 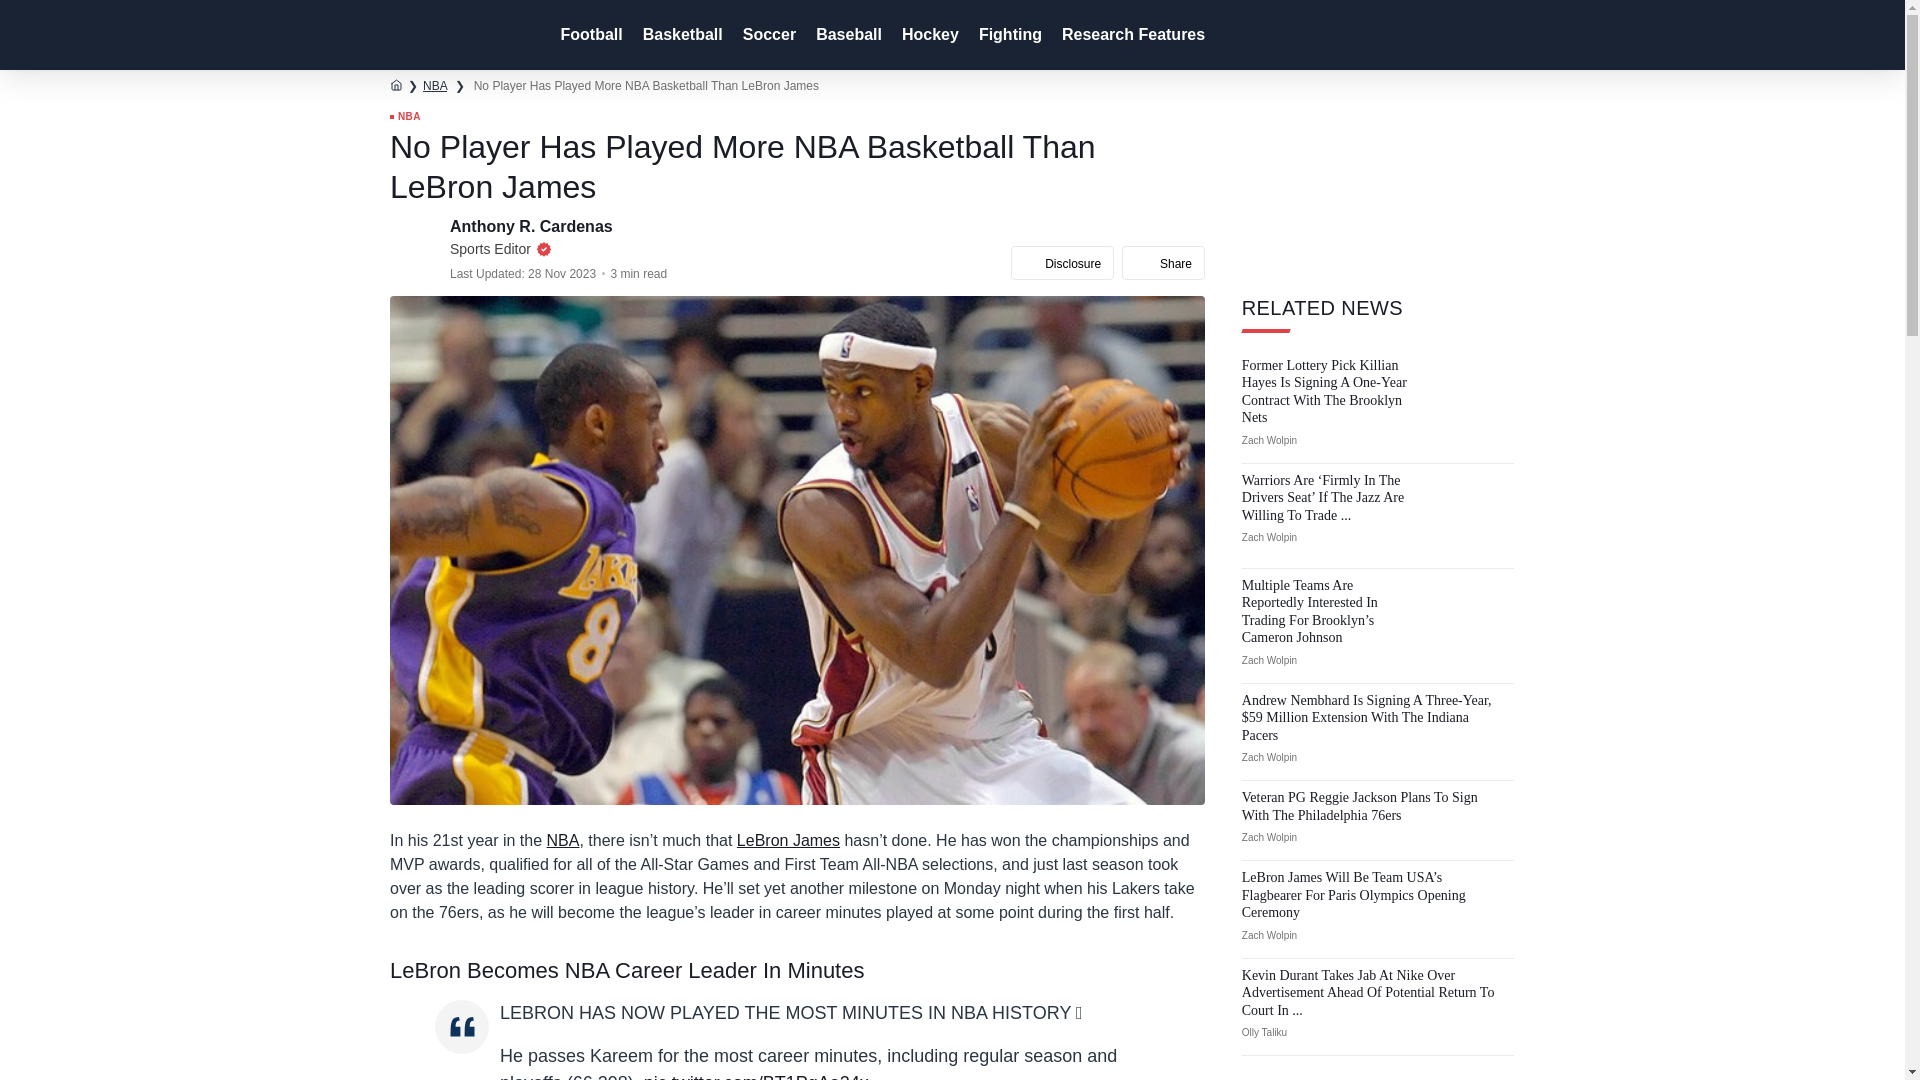 What do you see at coordinates (563, 840) in the screenshot?
I see `NBA` at bounding box center [563, 840].